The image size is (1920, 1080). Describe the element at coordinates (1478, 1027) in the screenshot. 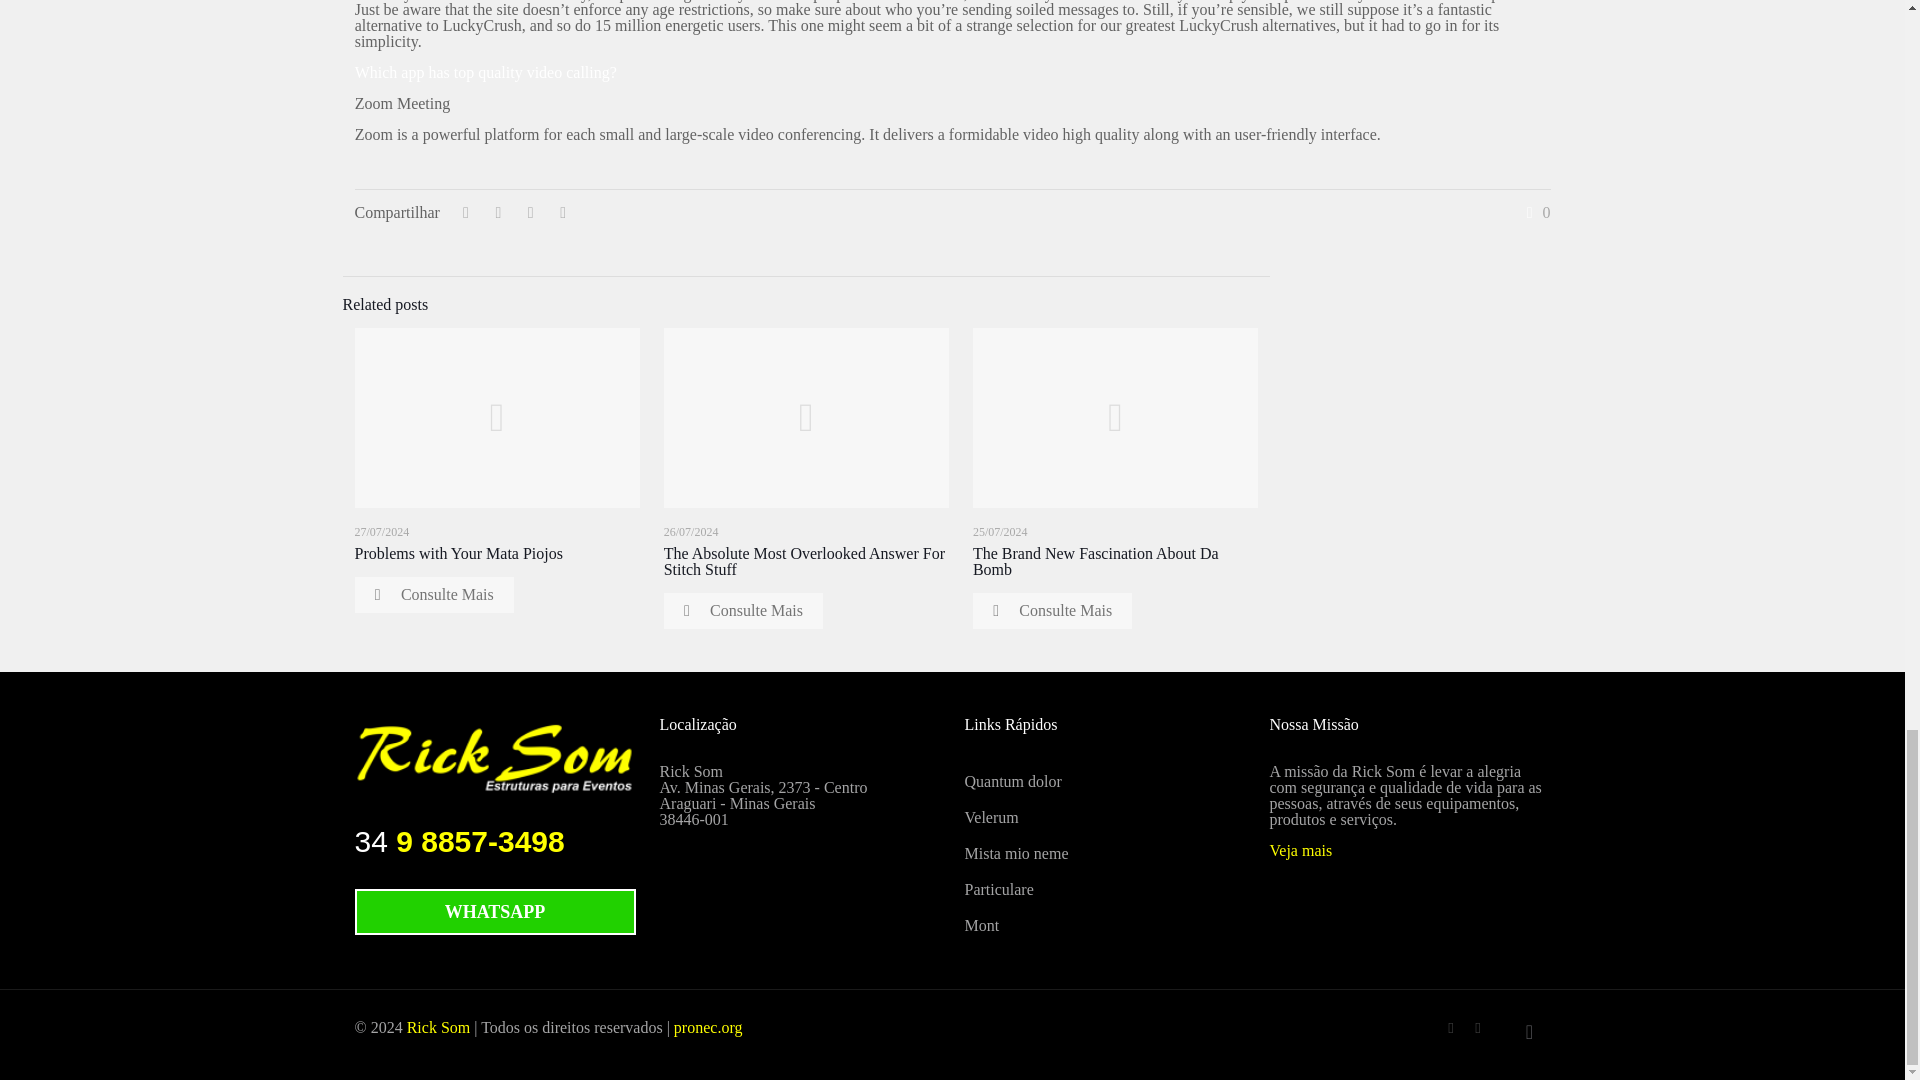

I see `Instagram` at that location.